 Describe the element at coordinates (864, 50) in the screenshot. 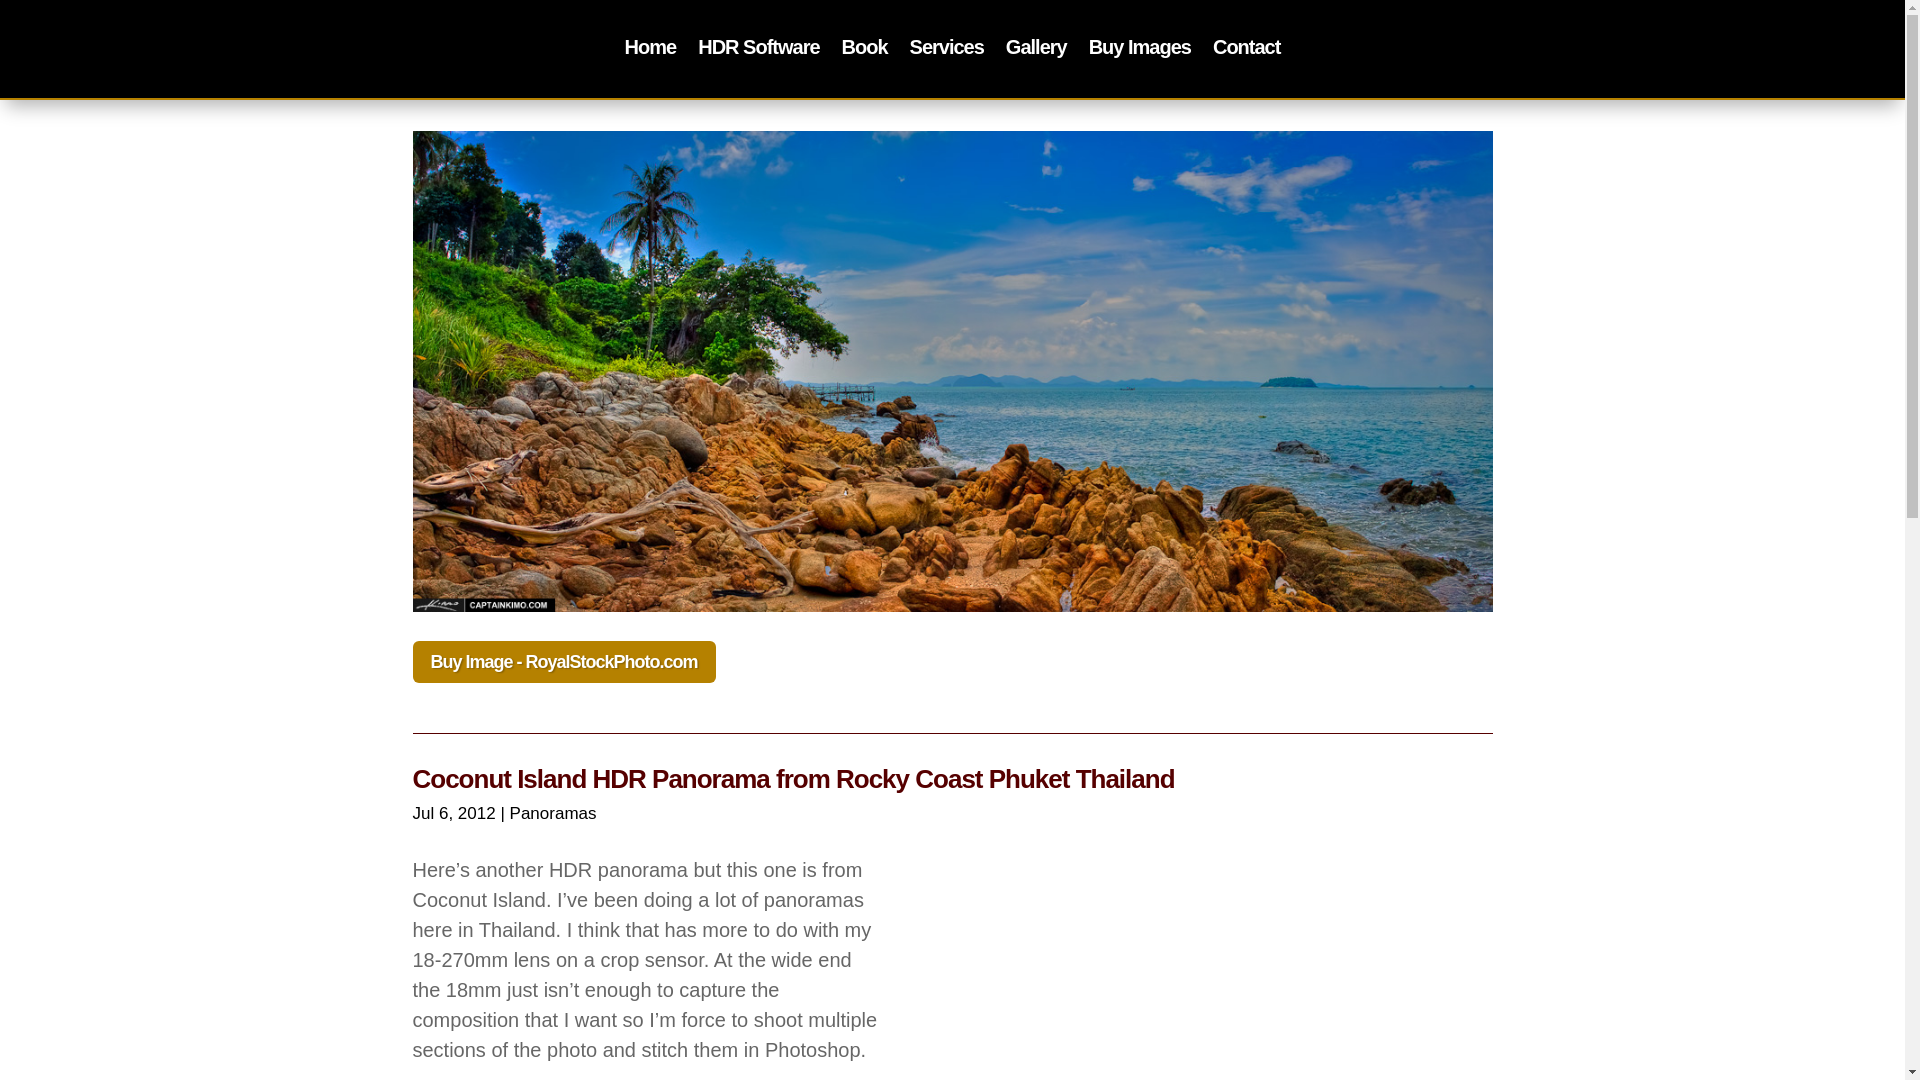

I see `Book` at that location.